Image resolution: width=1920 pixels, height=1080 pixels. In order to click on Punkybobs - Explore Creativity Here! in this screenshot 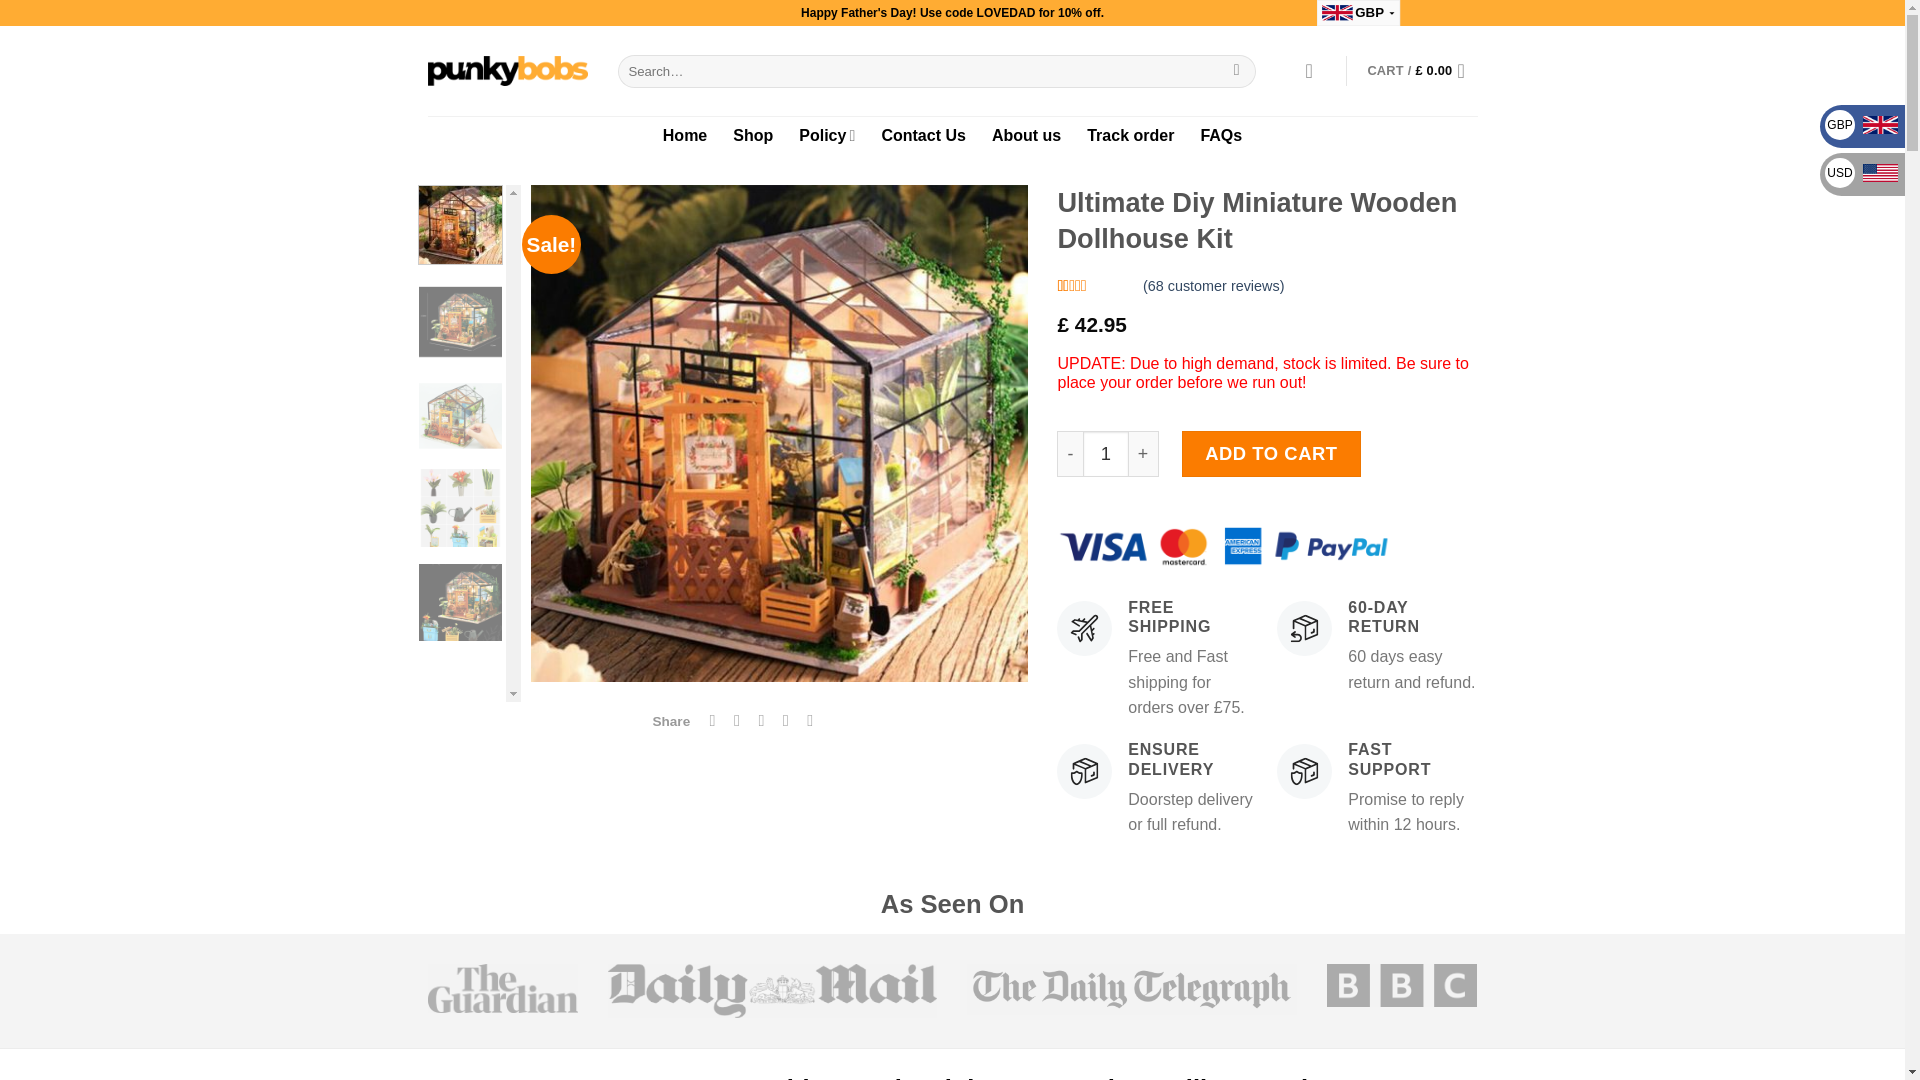, I will do `click(508, 71)`.